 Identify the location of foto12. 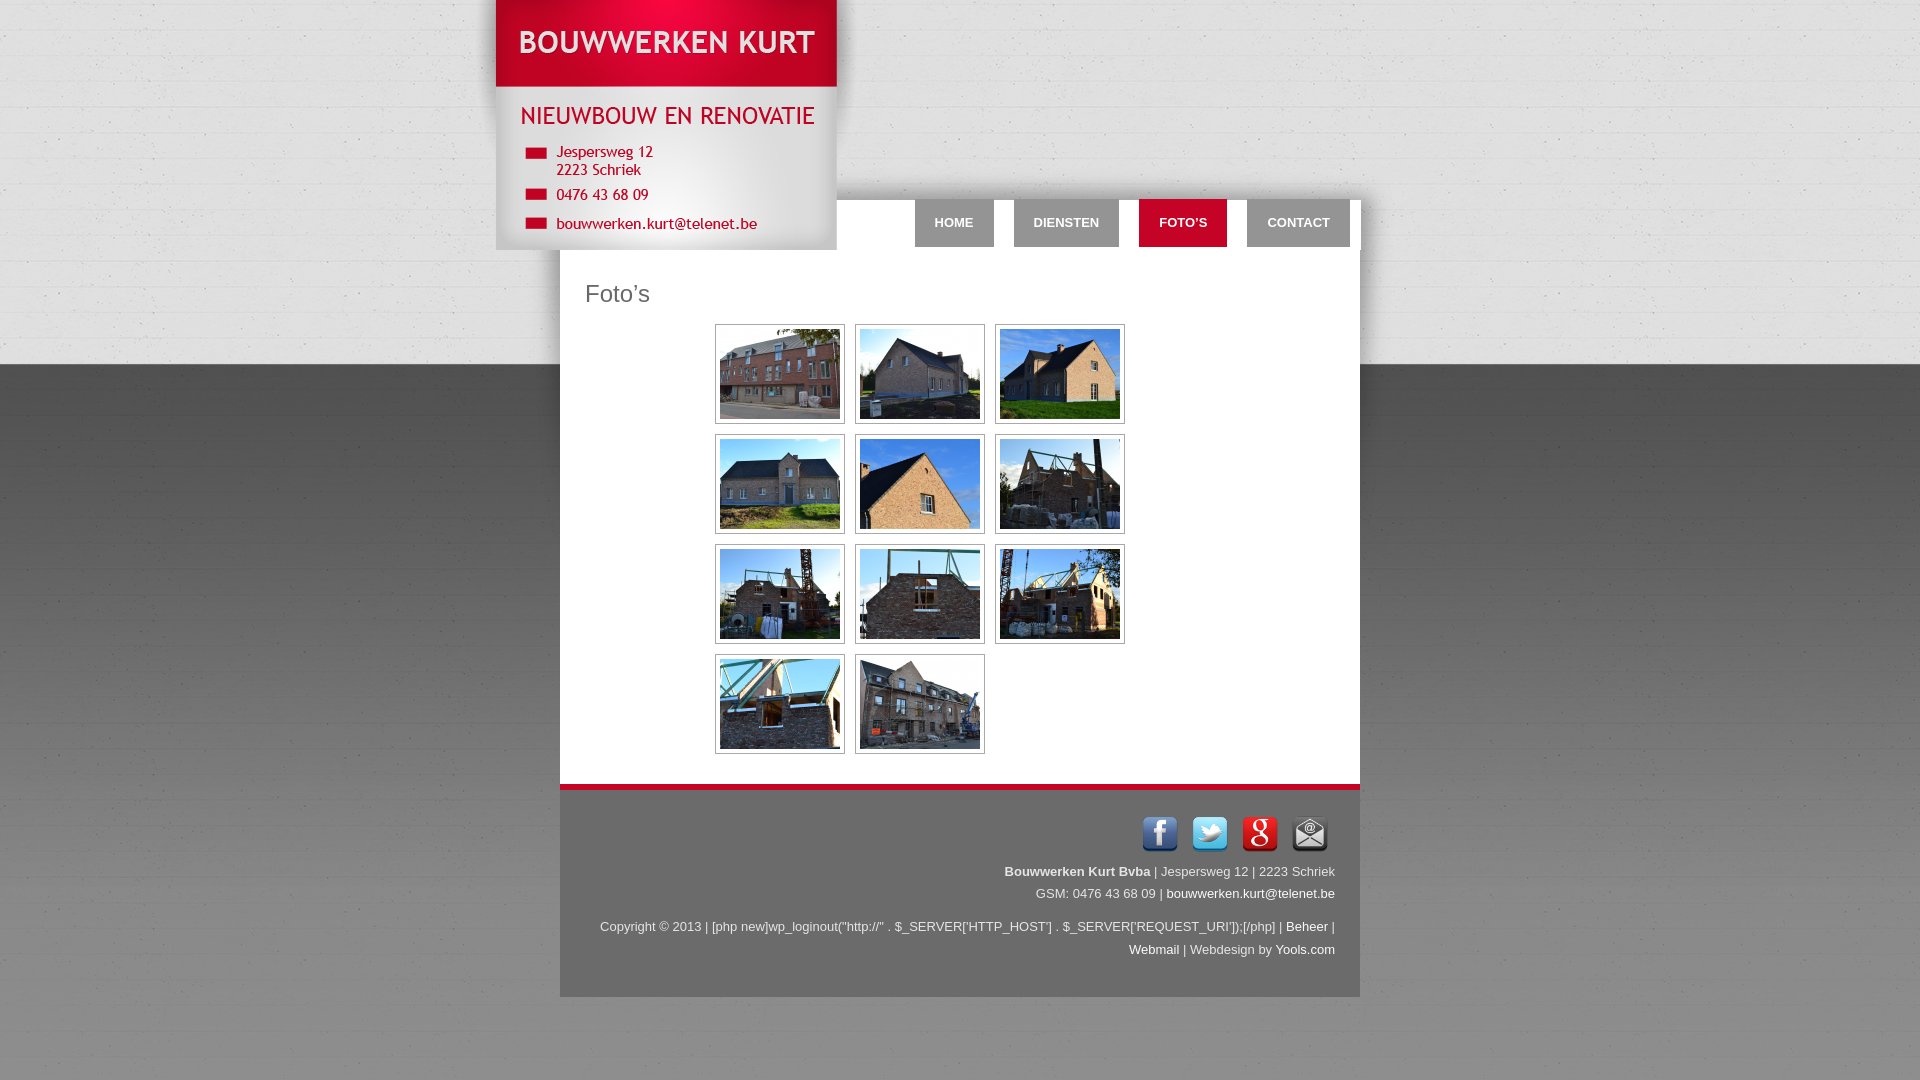
(780, 704).